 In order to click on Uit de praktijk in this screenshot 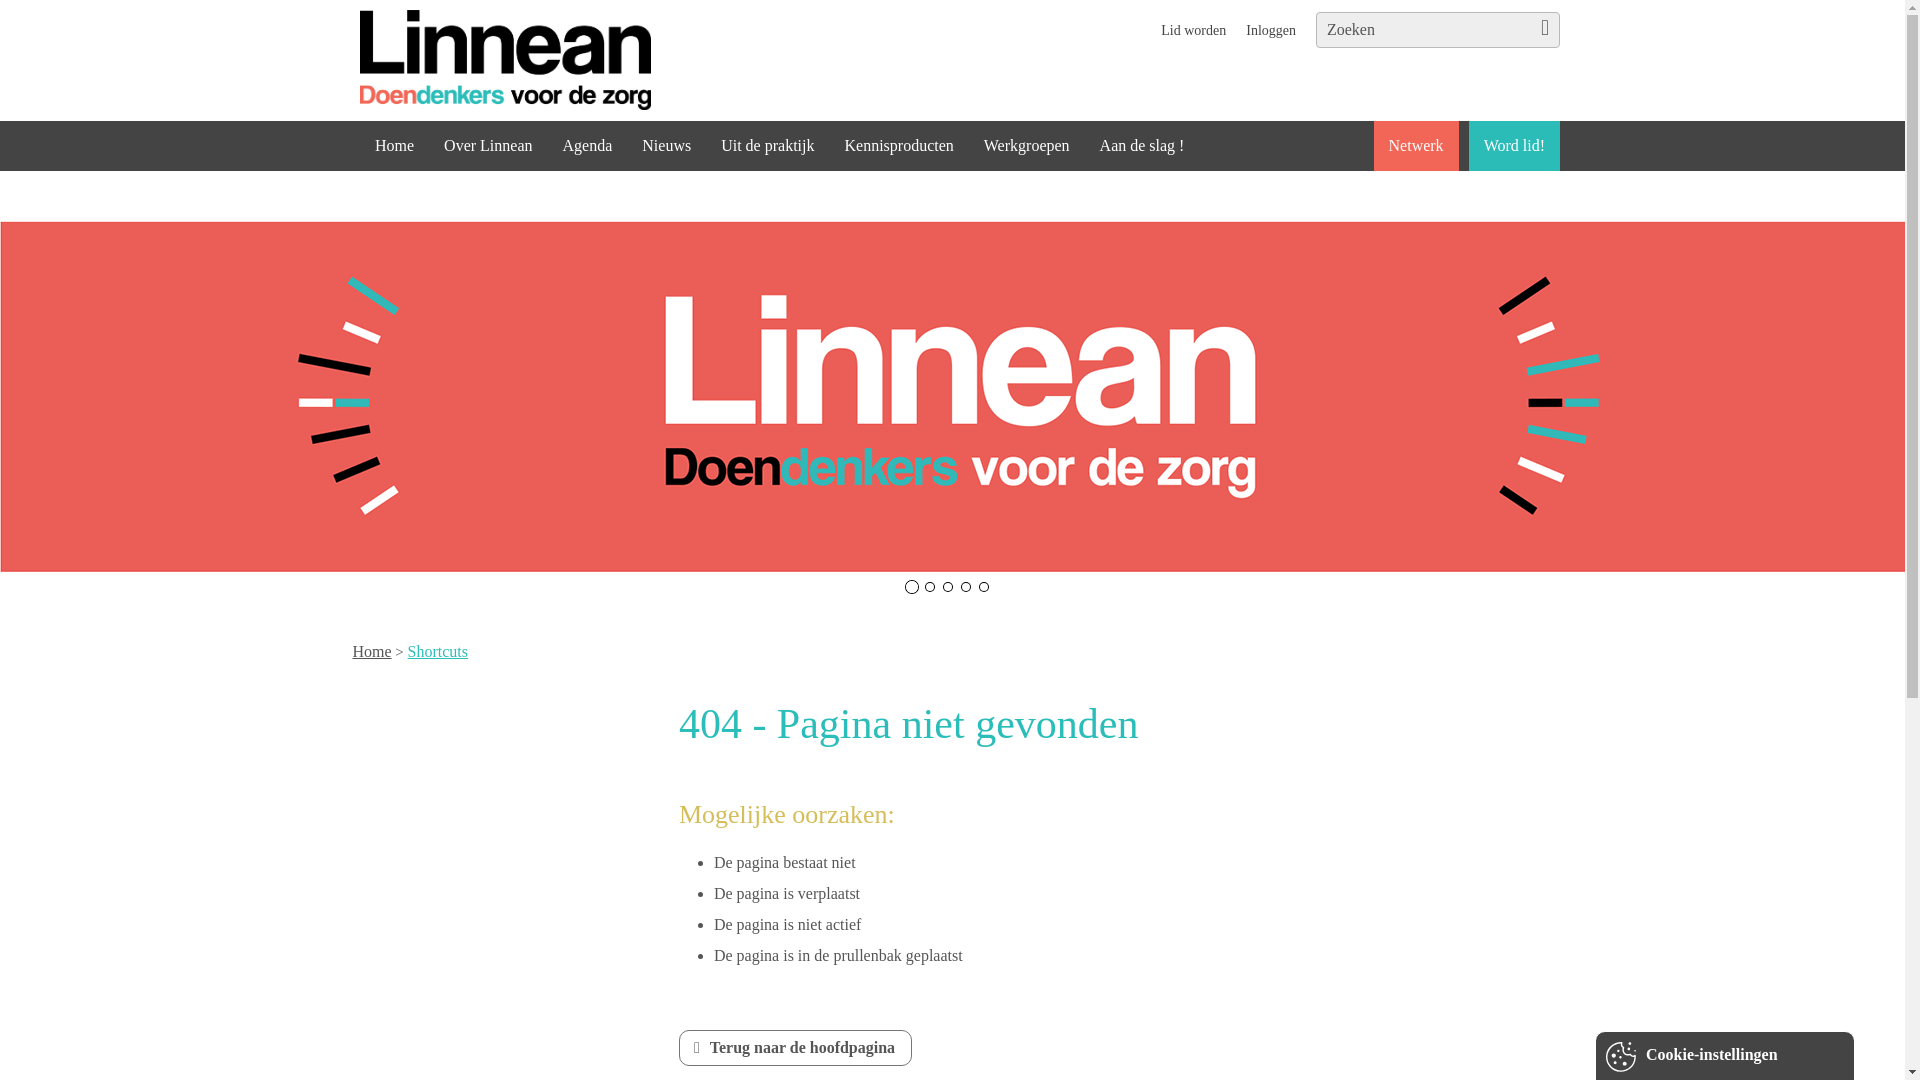, I will do `click(768, 145)`.